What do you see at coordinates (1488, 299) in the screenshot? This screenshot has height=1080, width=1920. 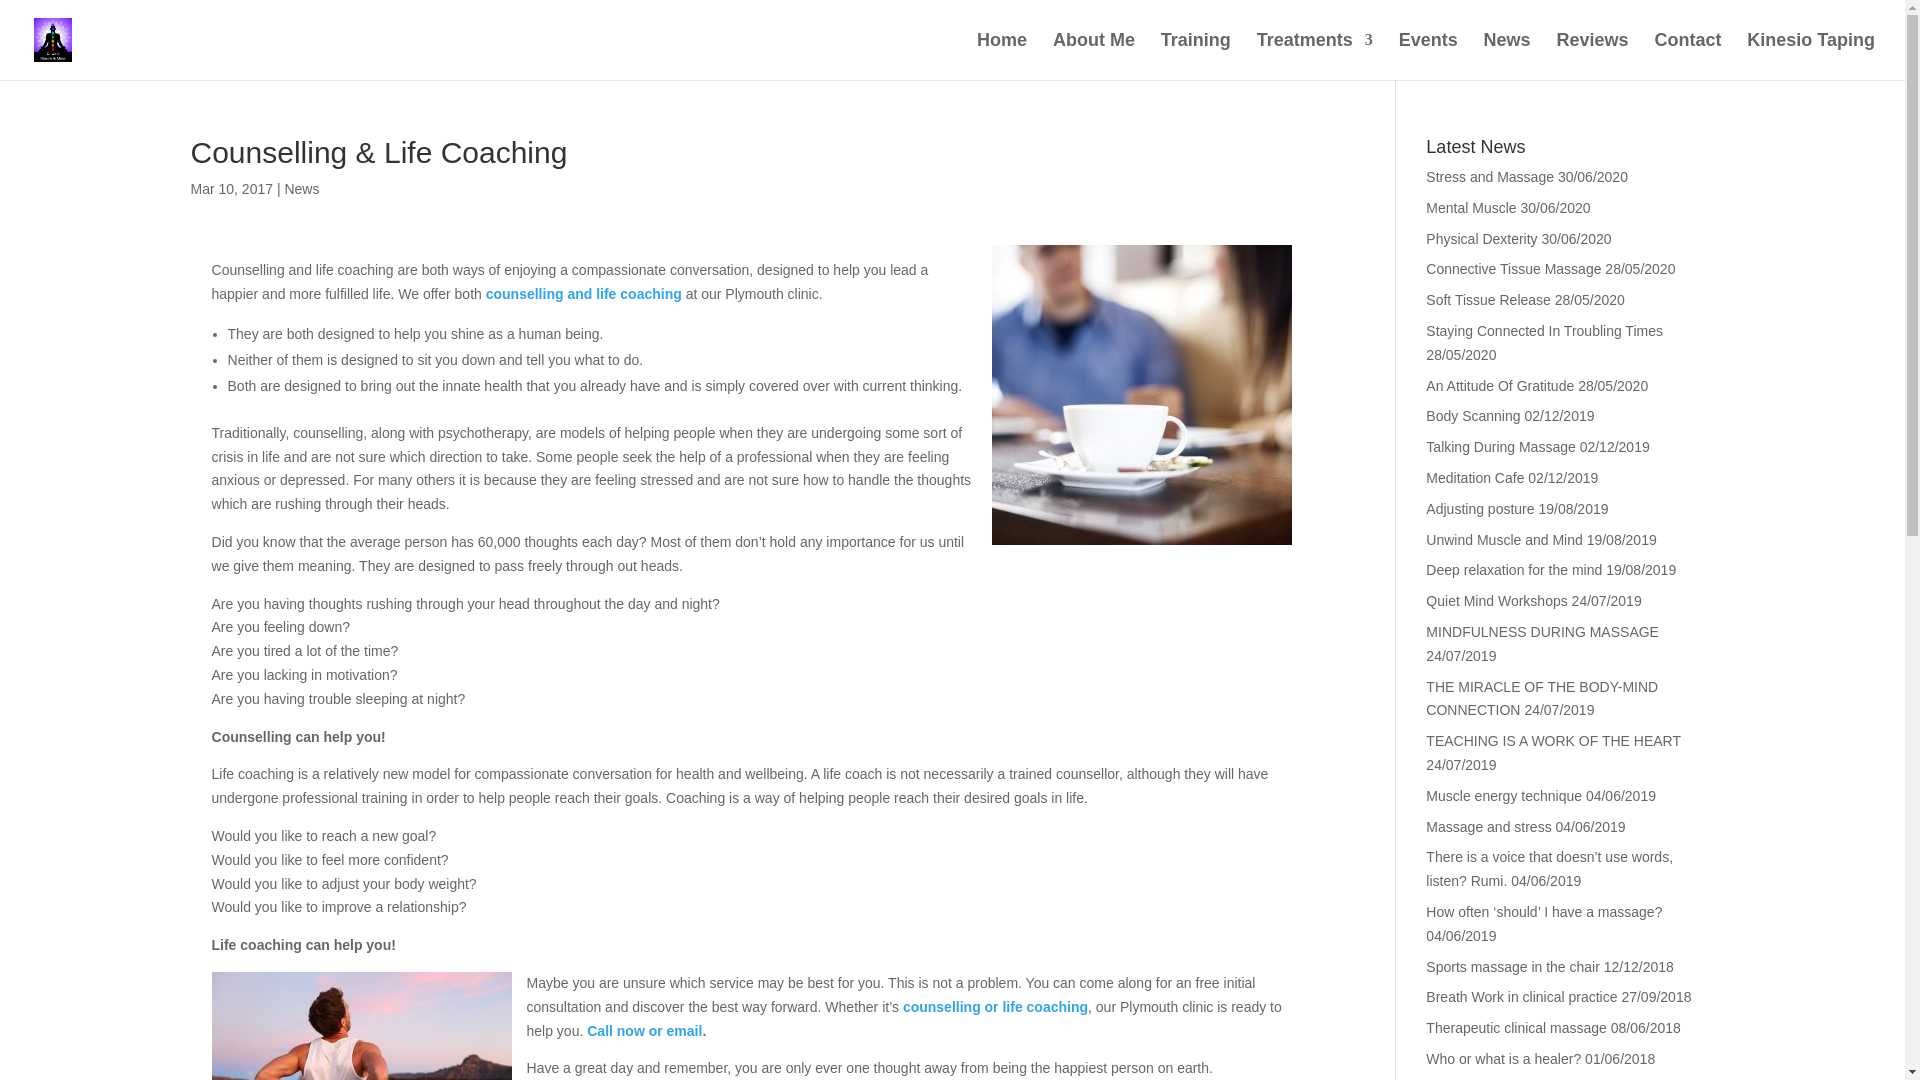 I see `Soft Tissue Release` at bounding box center [1488, 299].